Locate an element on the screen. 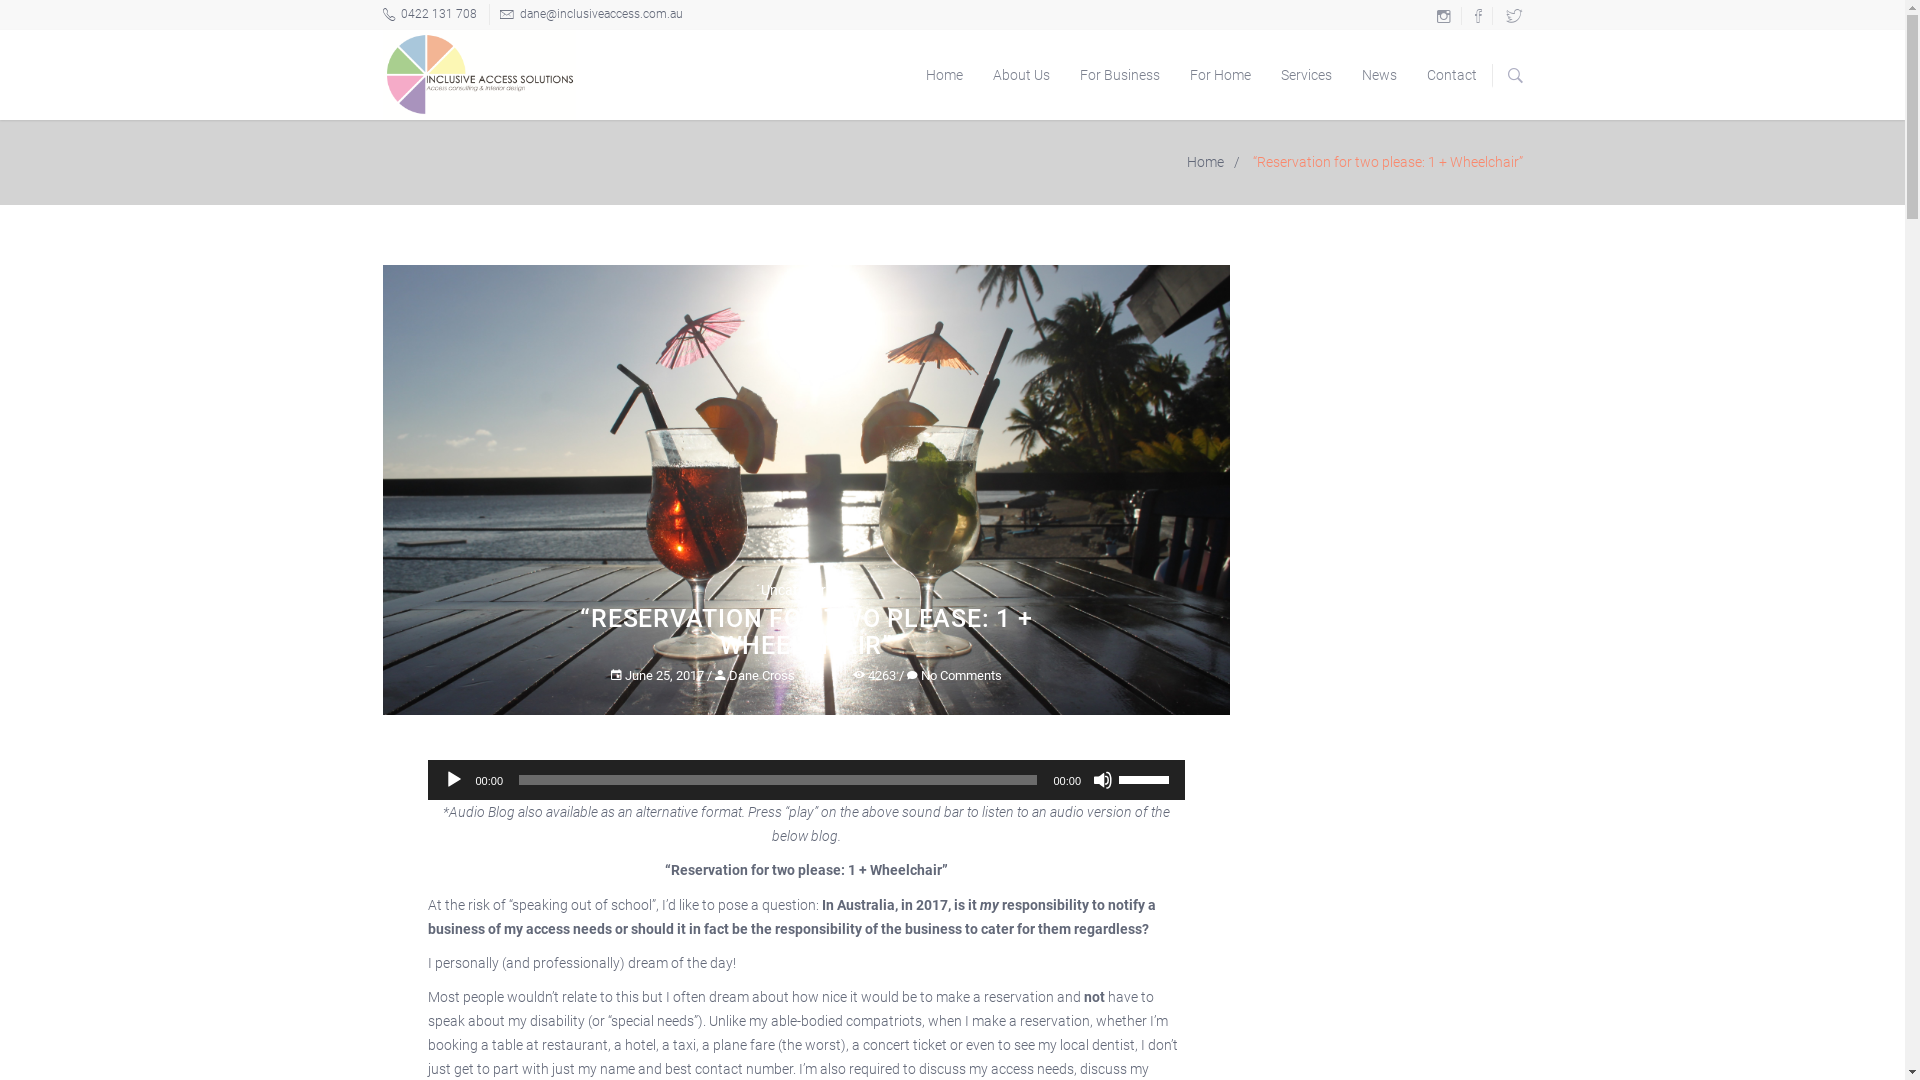 This screenshot has width=1920, height=1080. Home is located at coordinates (1208, 162).